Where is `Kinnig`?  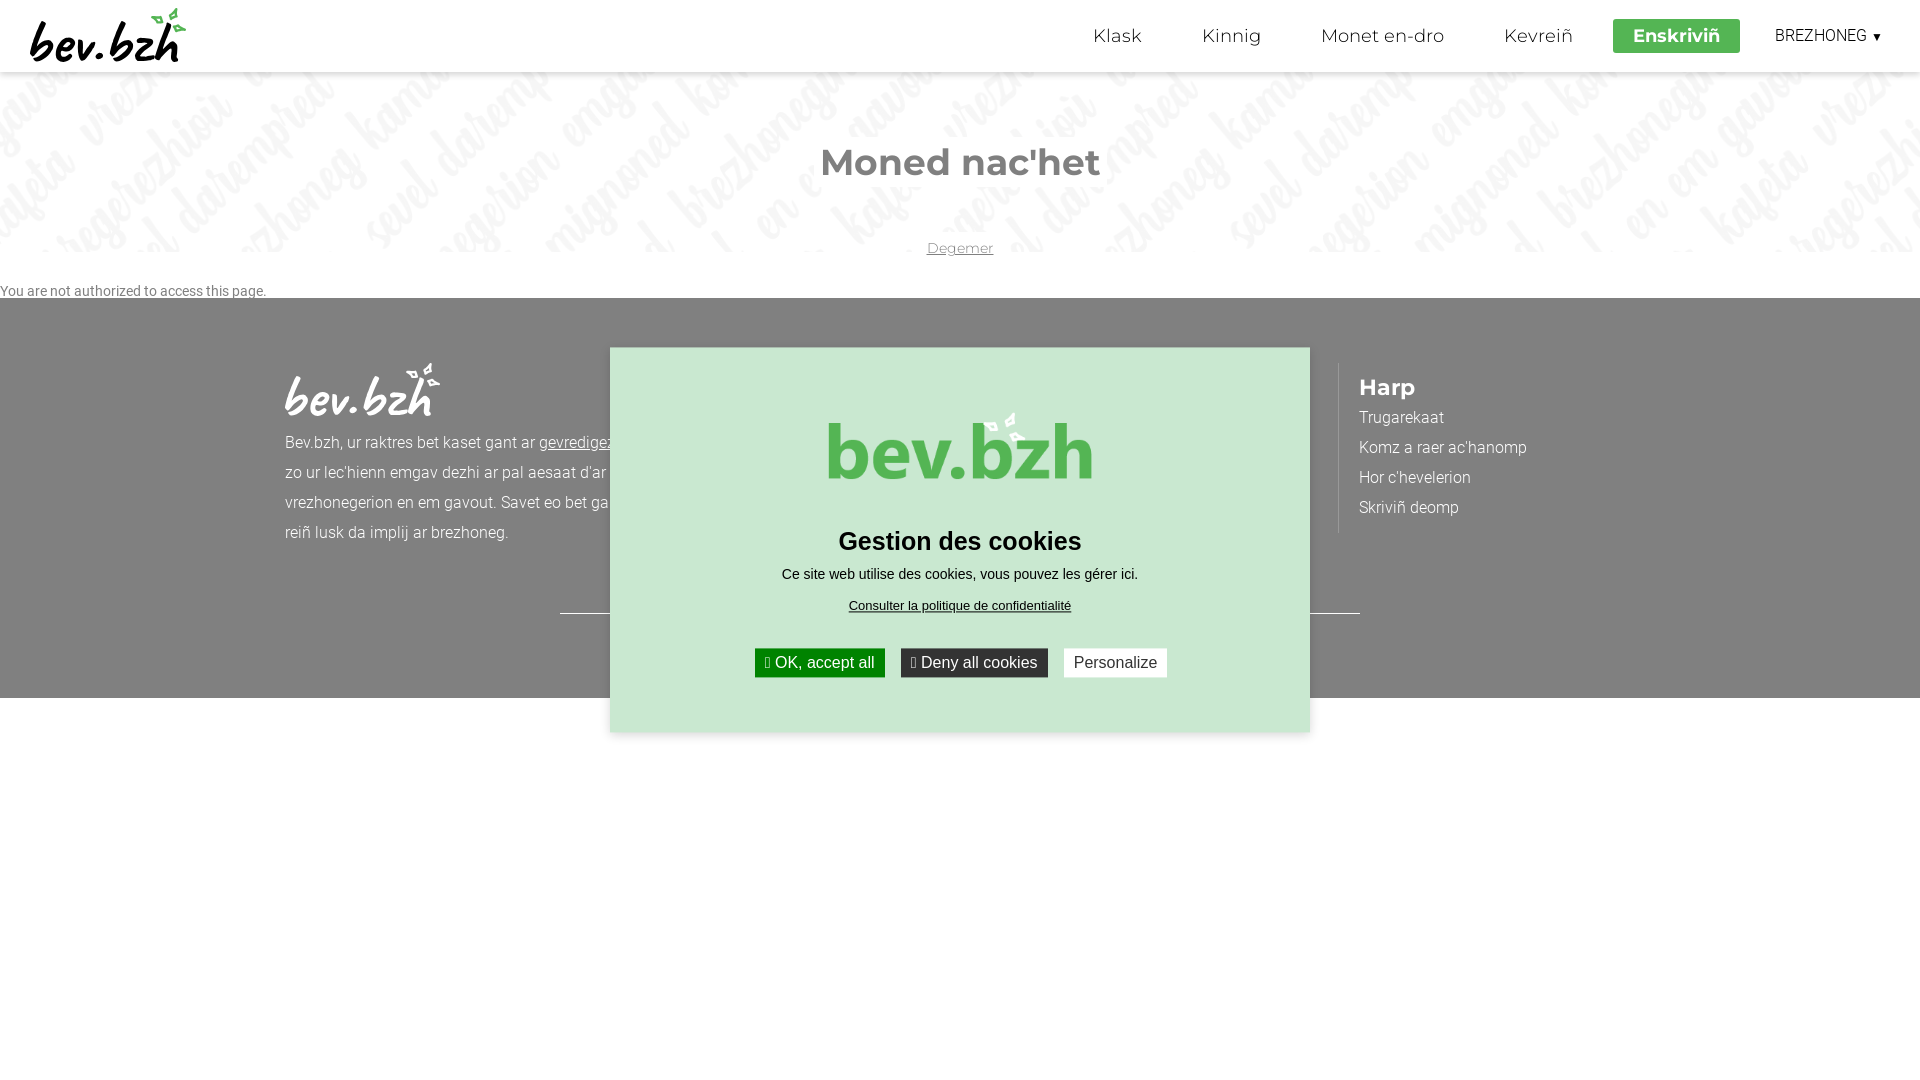
Kinnig is located at coordinates (1232, 36).